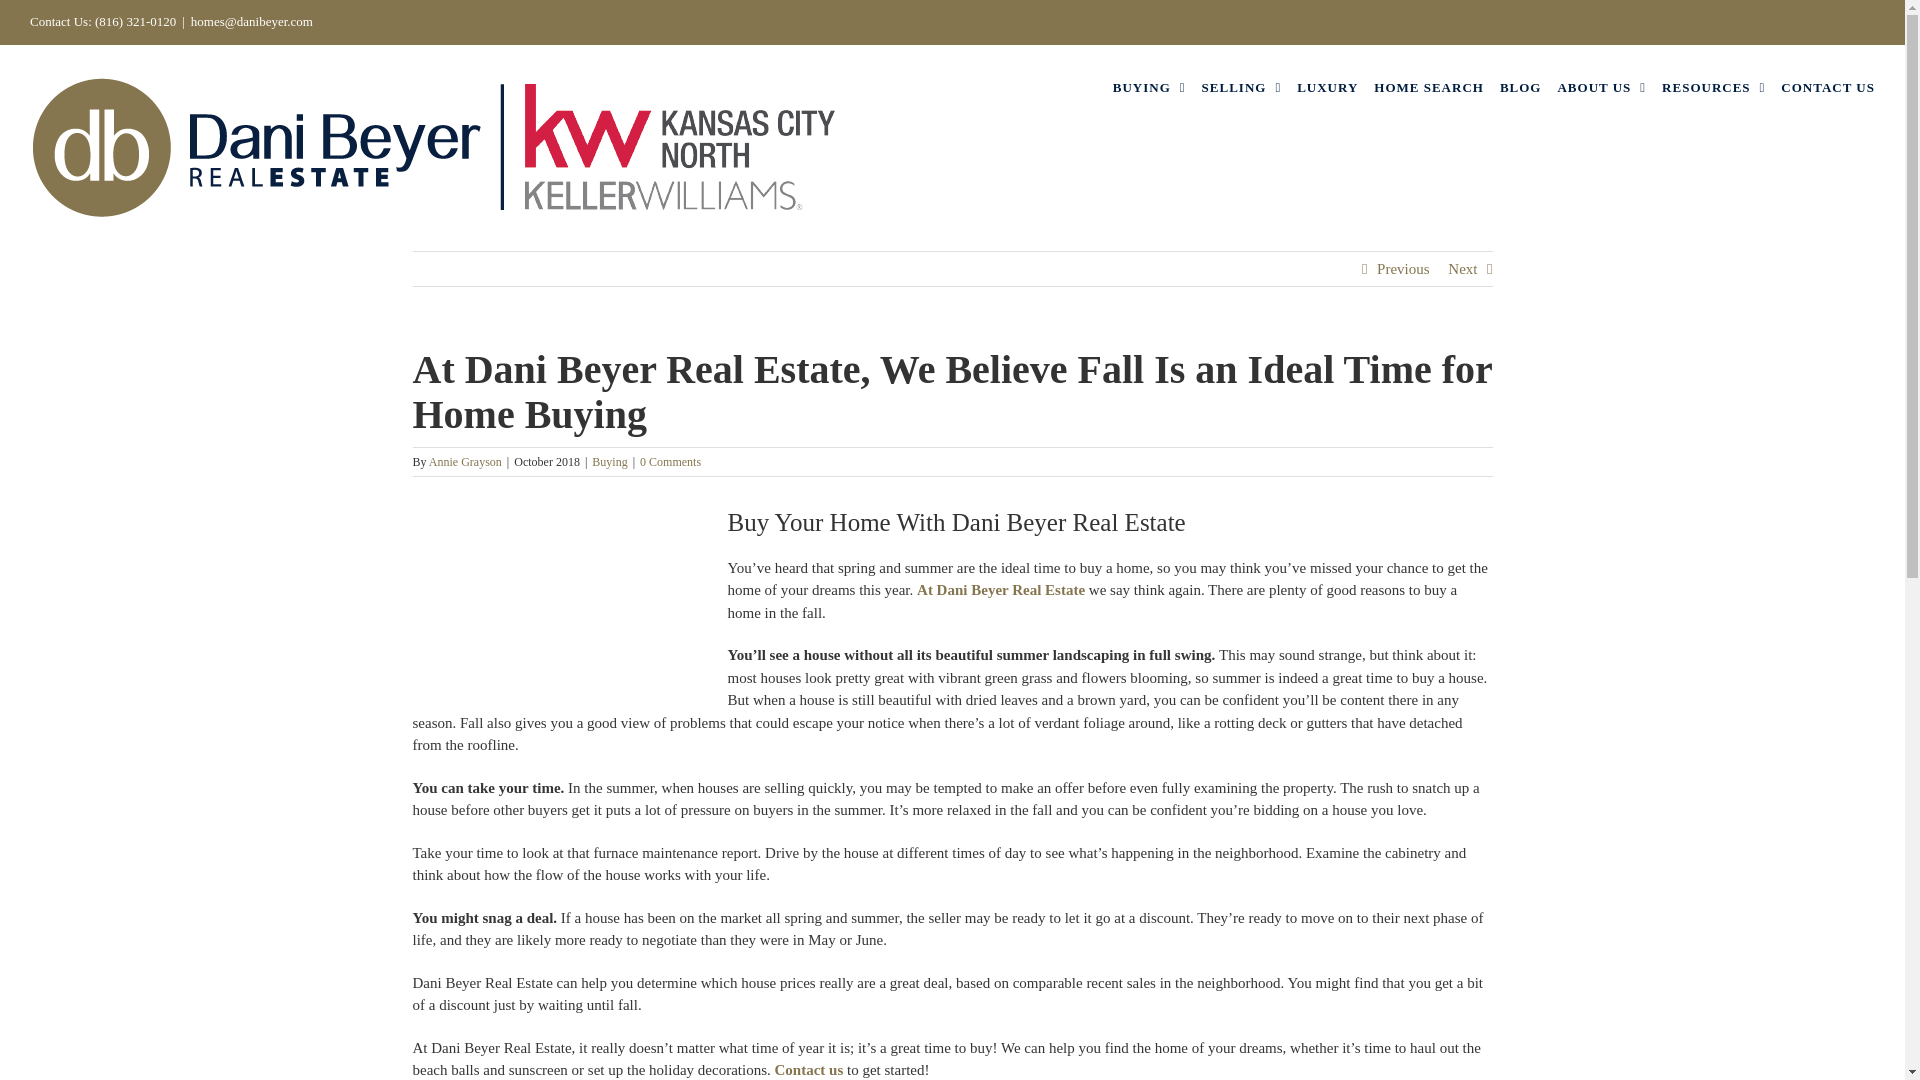  What do you see at coordinates (1242, 86) in the screenshot?
I see `SELLING` at bounding box center [1242, 86].